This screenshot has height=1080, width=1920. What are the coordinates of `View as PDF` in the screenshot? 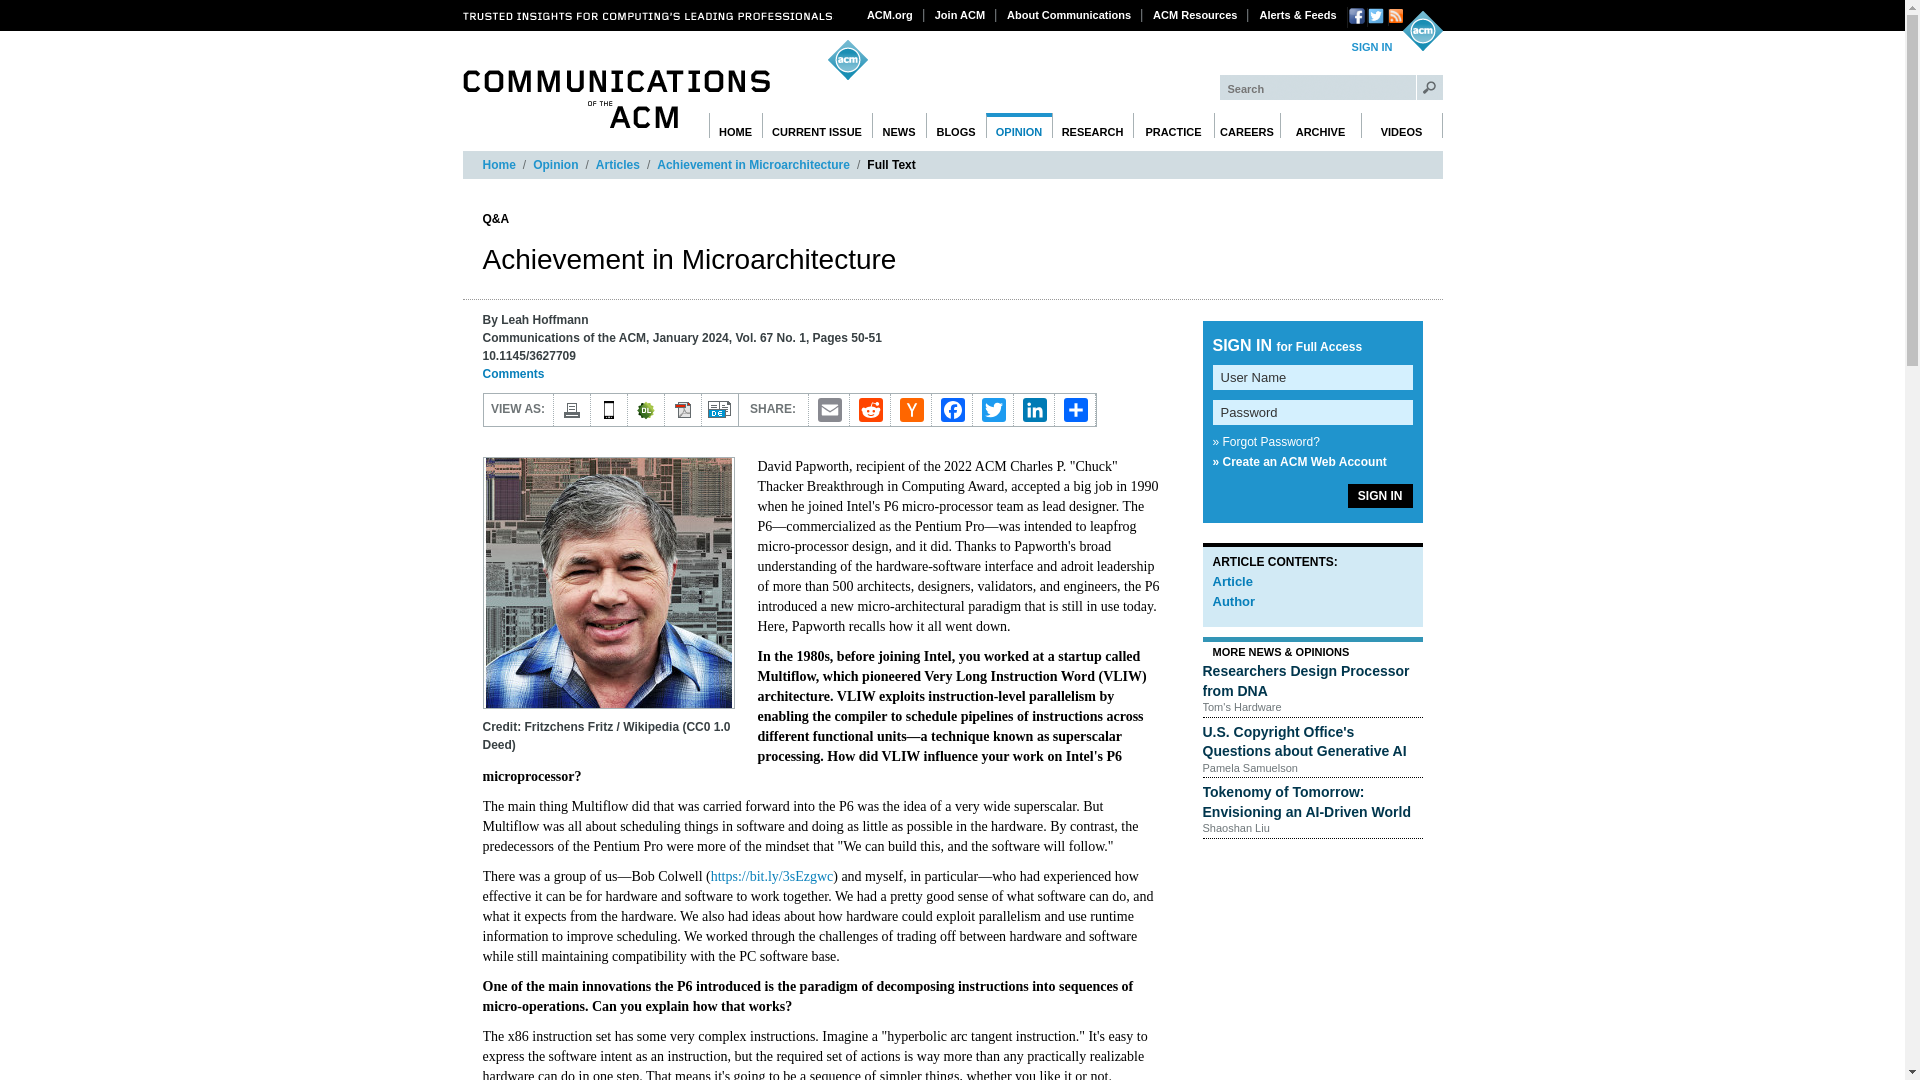 It's located at (682, 410).